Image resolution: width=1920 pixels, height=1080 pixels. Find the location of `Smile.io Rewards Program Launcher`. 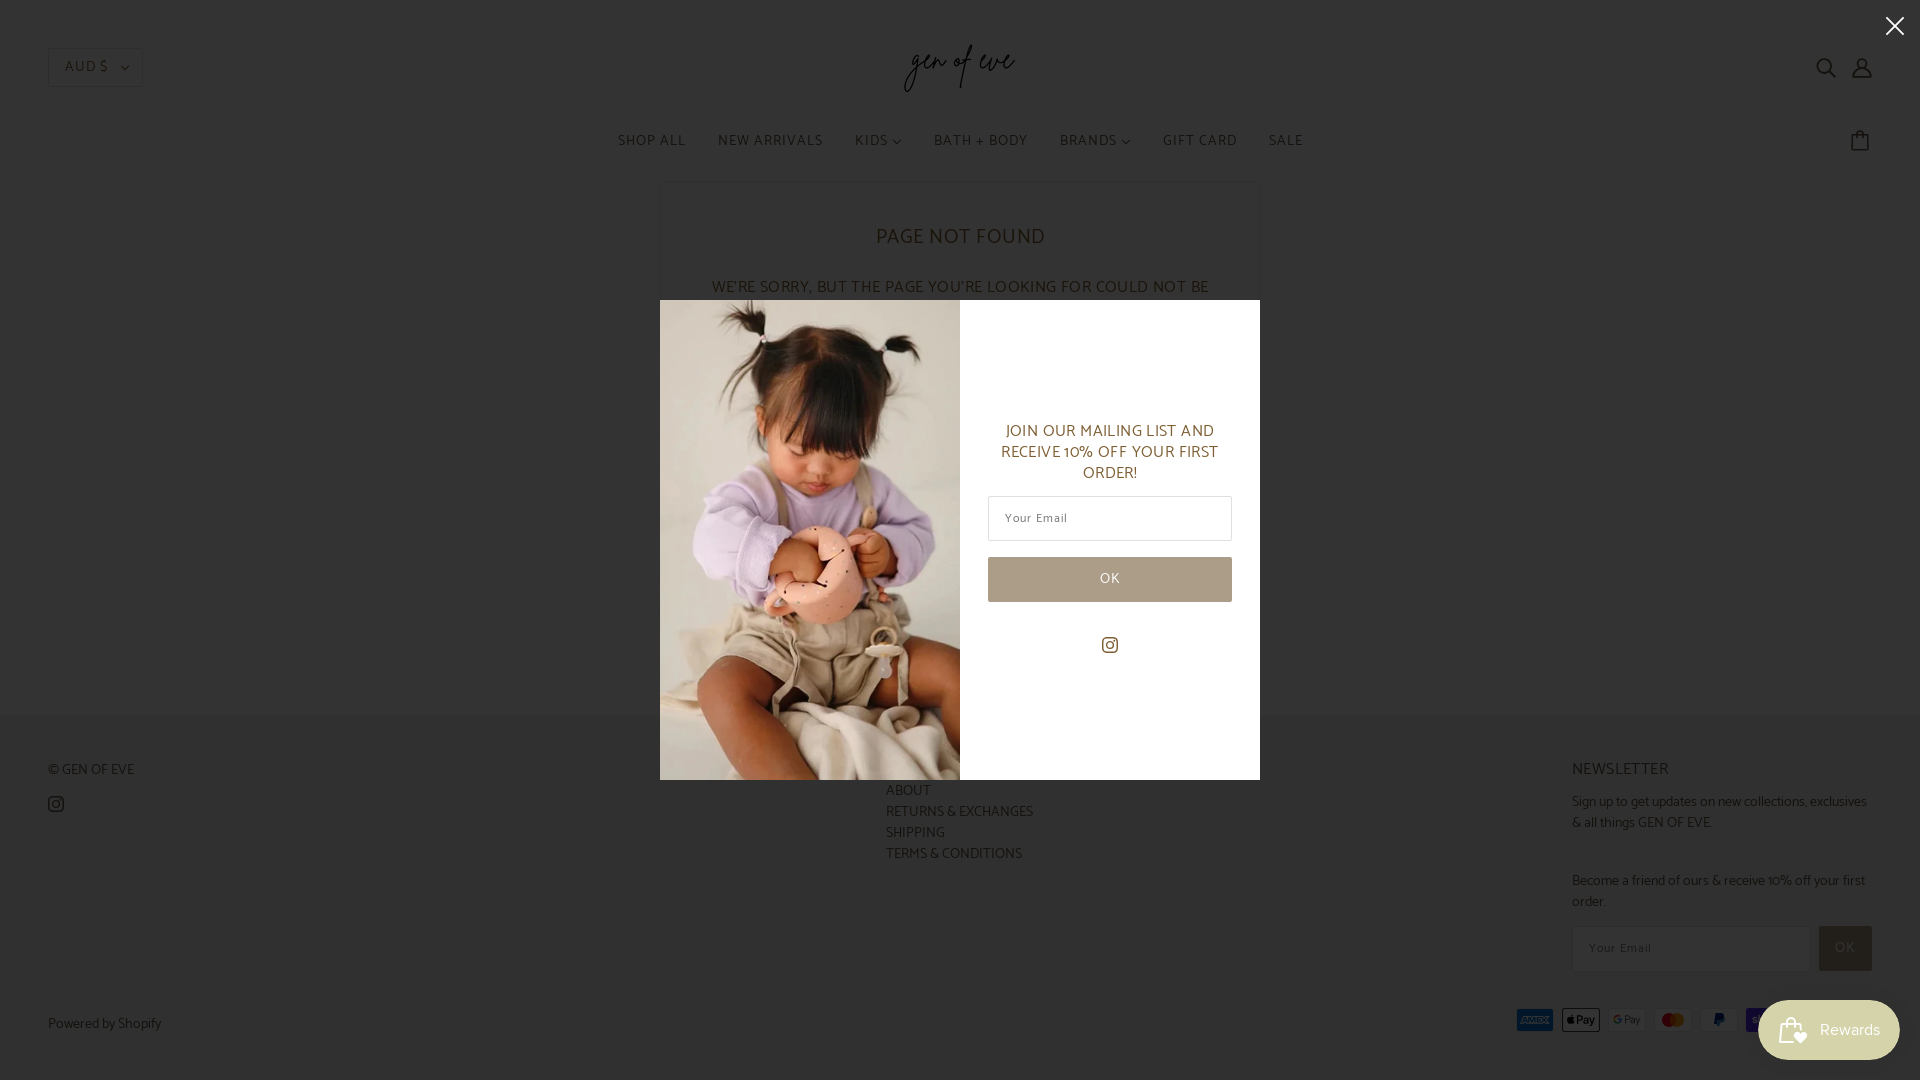

Smile.io Rewards Program Launcher is located at coordinates (1829, 1030).